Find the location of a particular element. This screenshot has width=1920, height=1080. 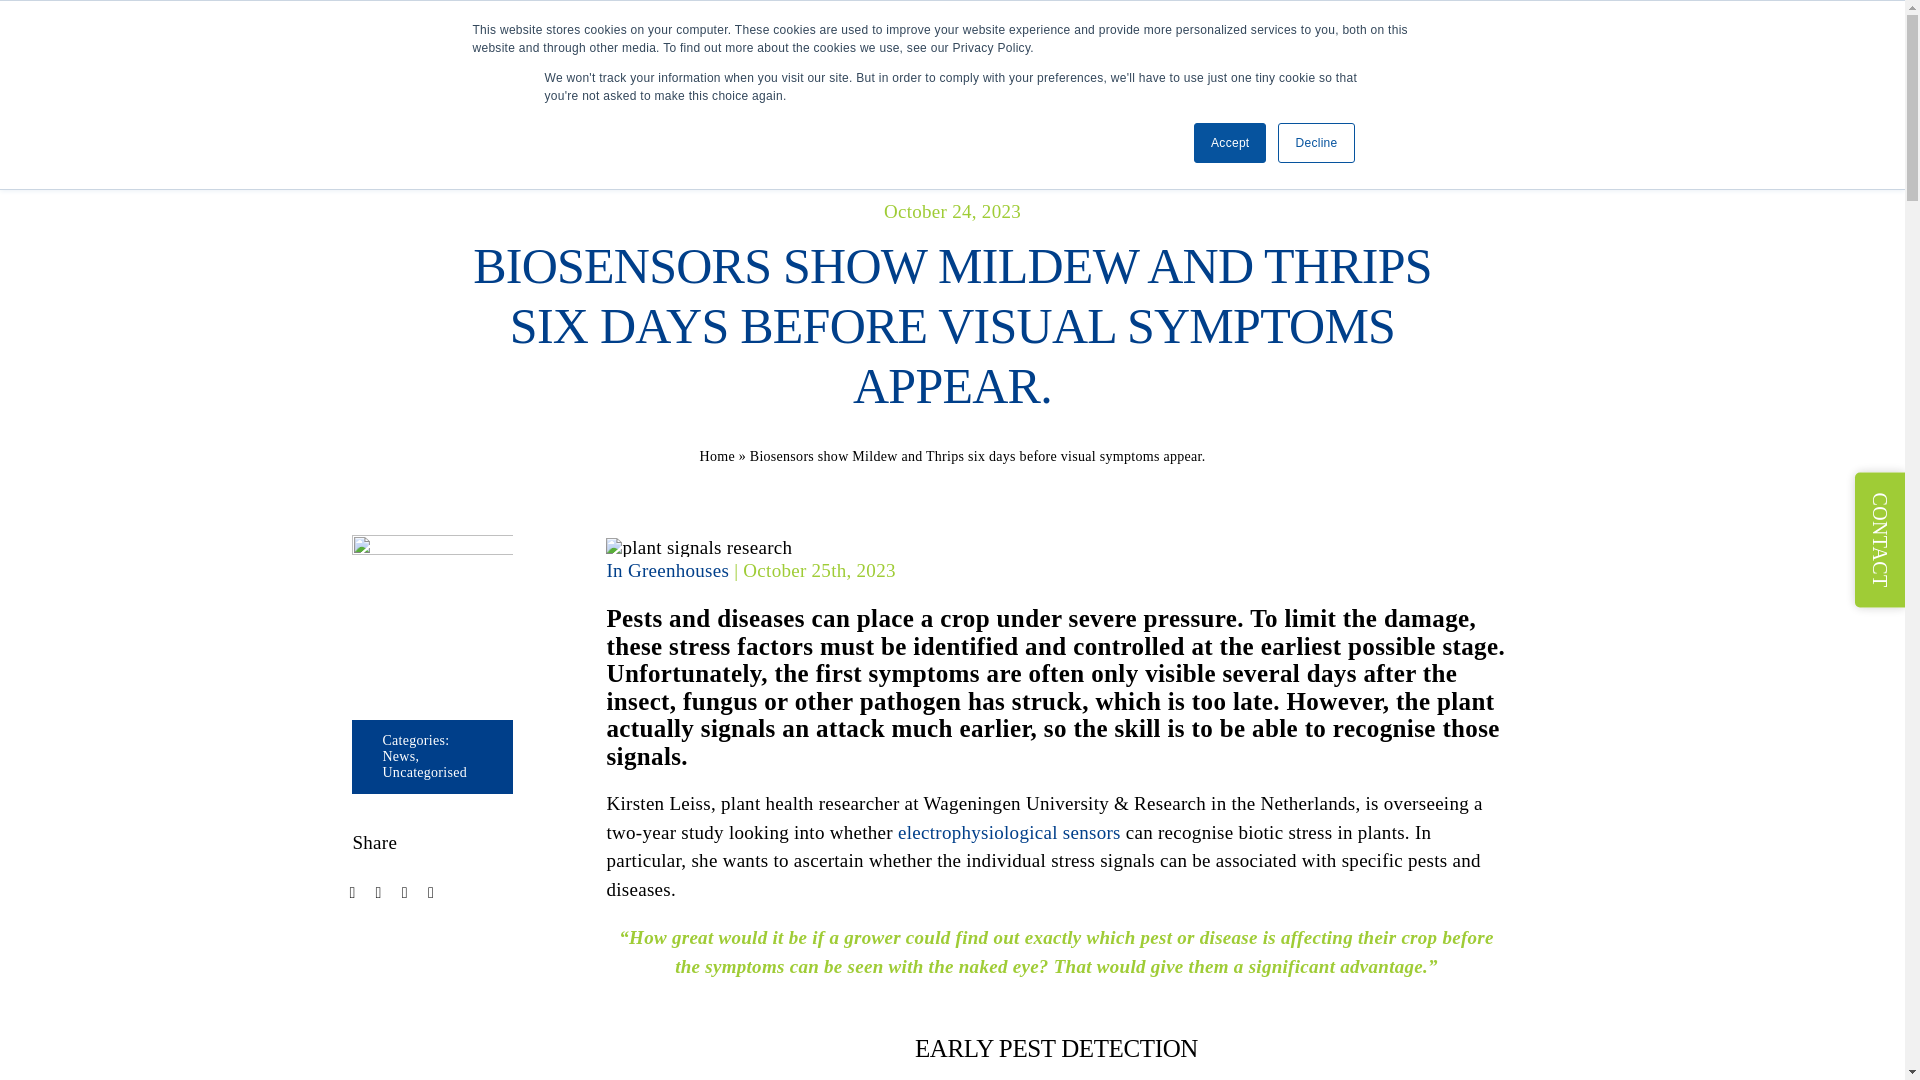

COMPANY is located at coordinates (1038, 45).